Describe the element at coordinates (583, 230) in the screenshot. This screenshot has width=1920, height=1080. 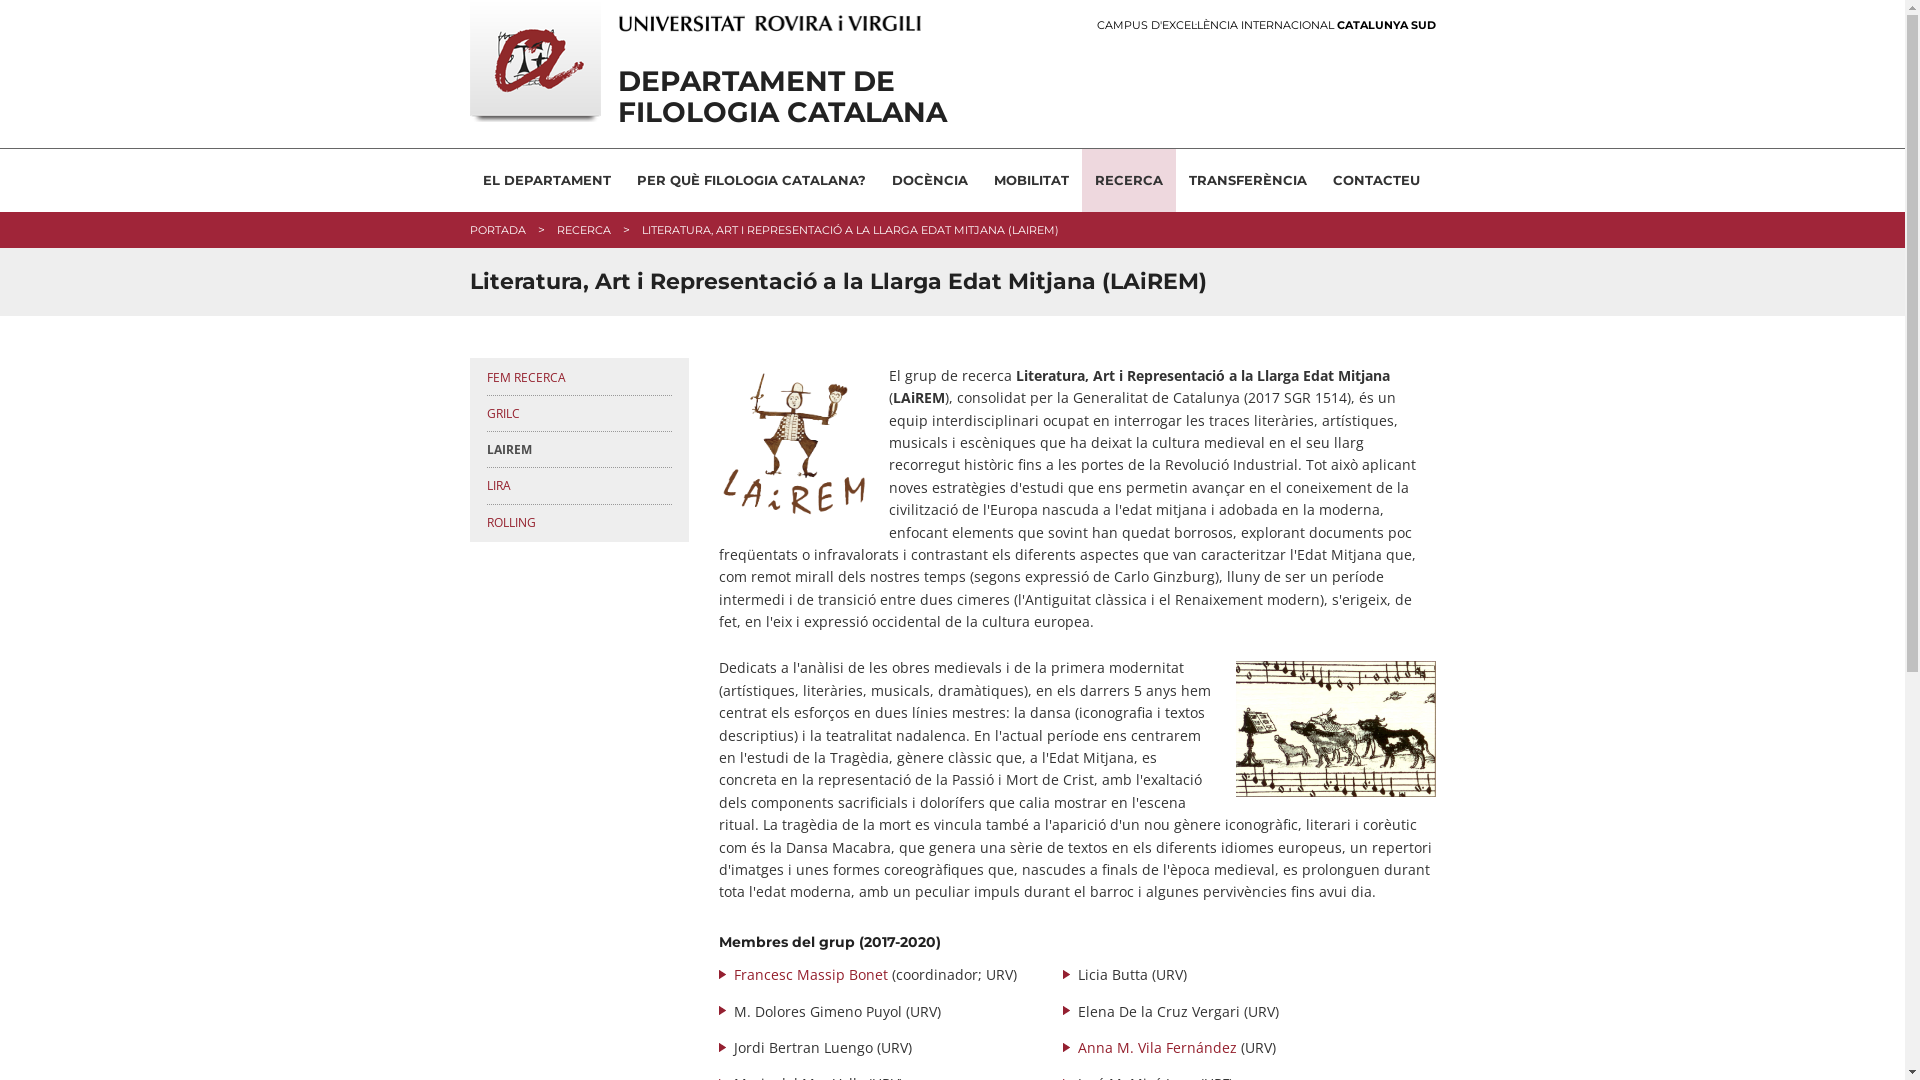
I see `RECERCA` at that location.